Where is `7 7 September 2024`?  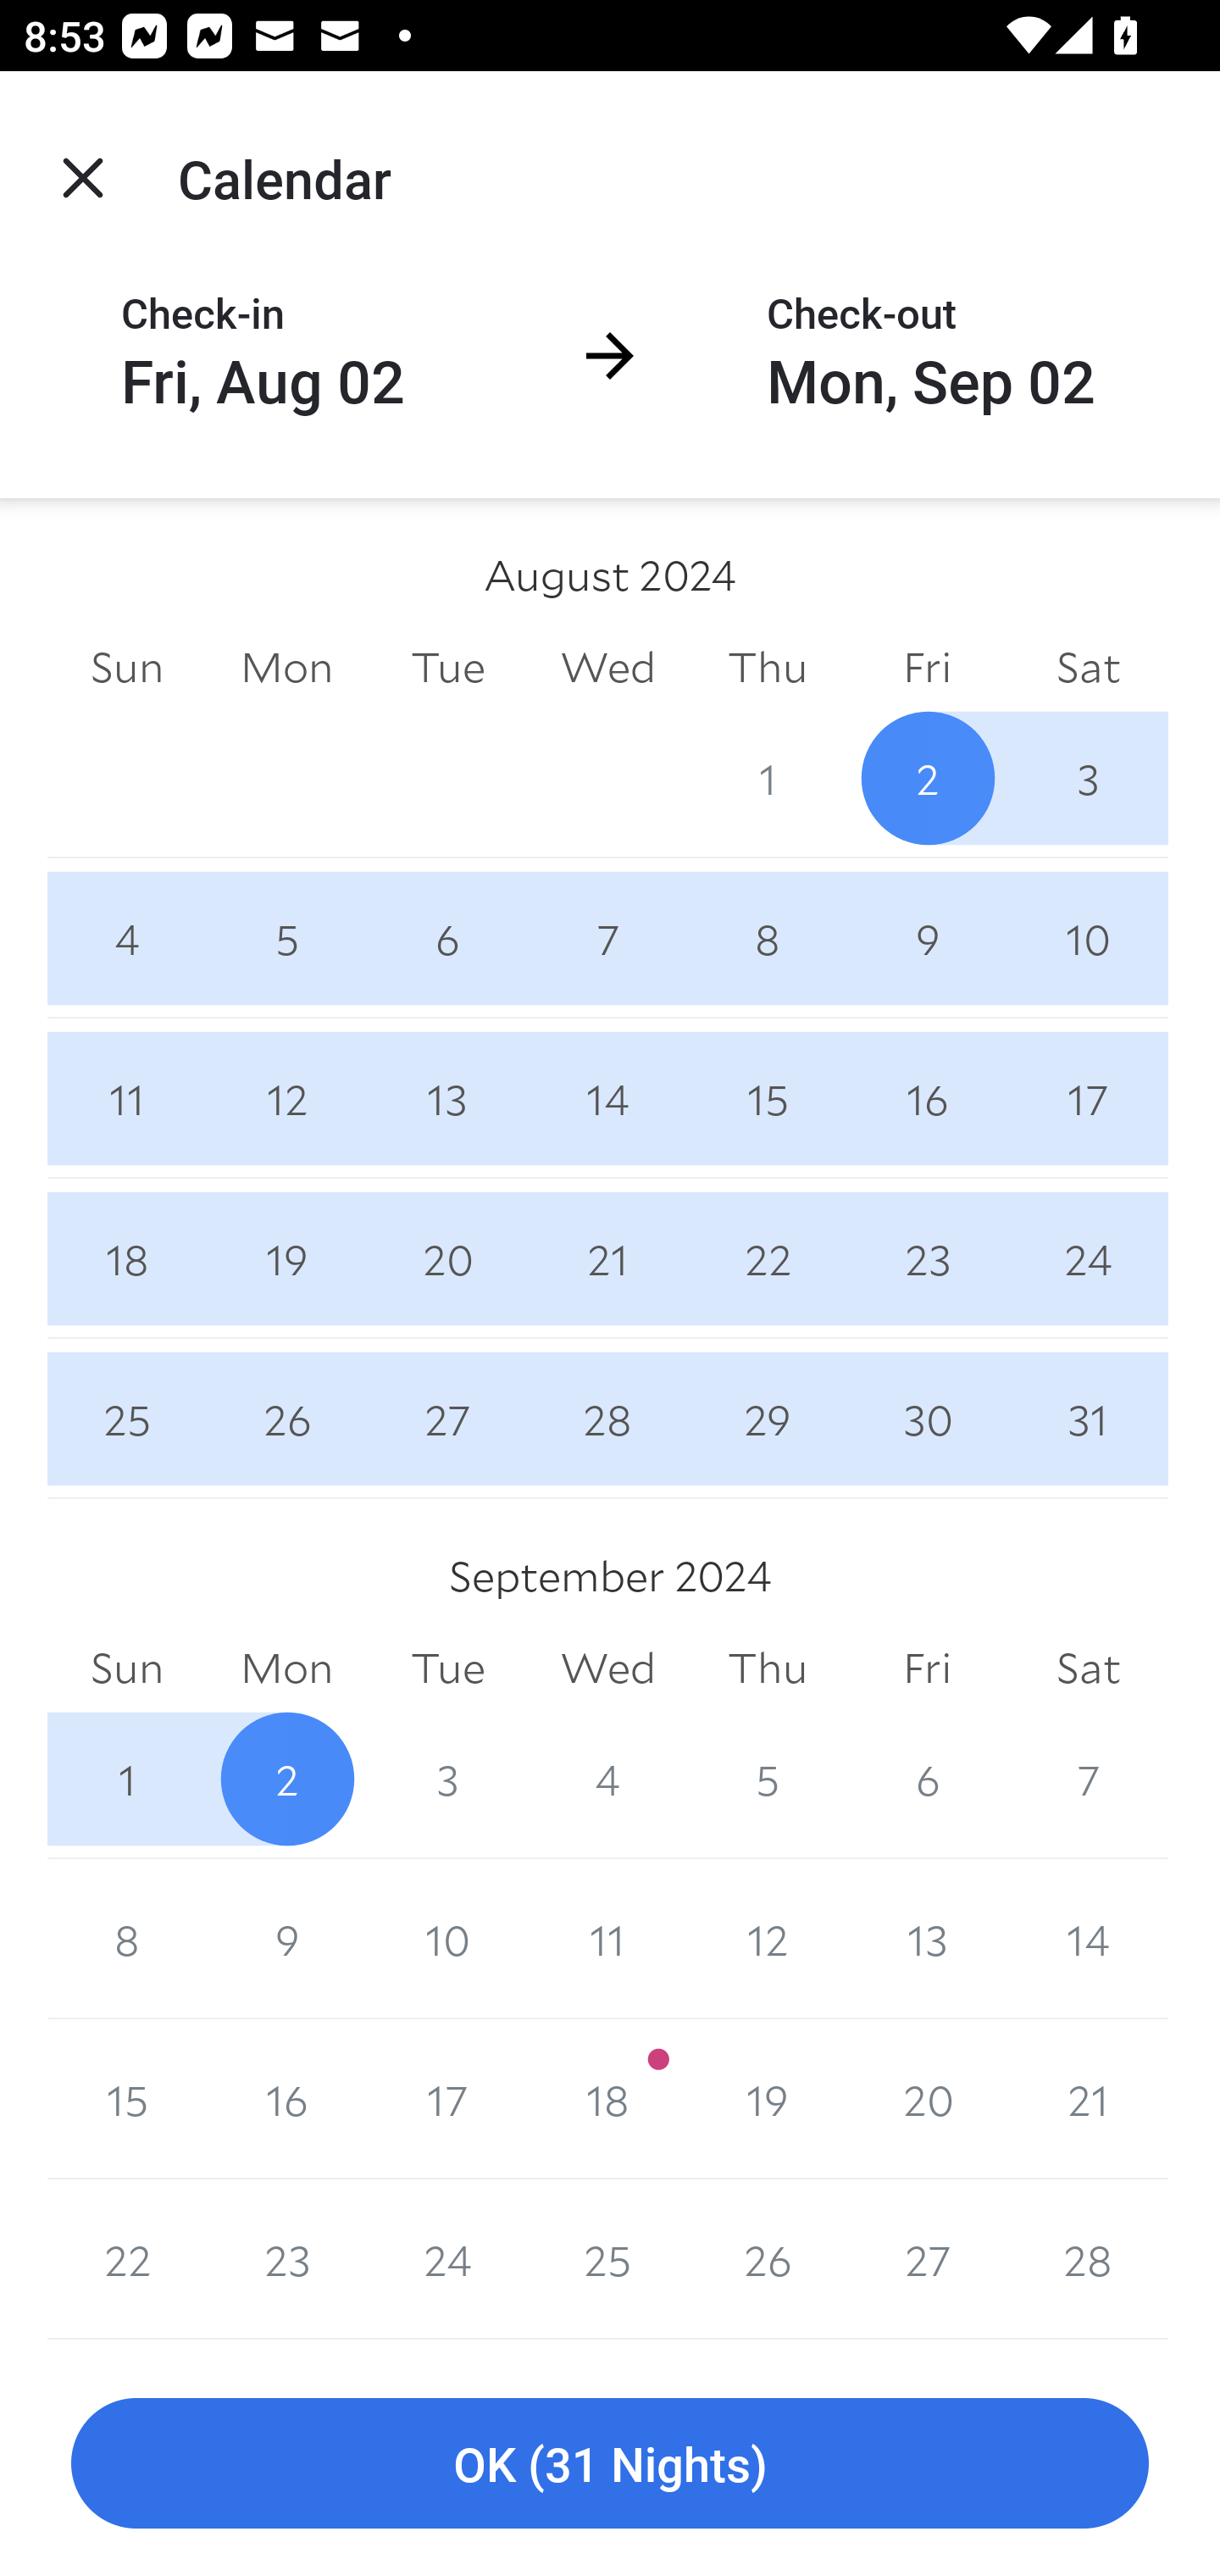
7 7 September 2024 is located at coordinates (1088, 1779).